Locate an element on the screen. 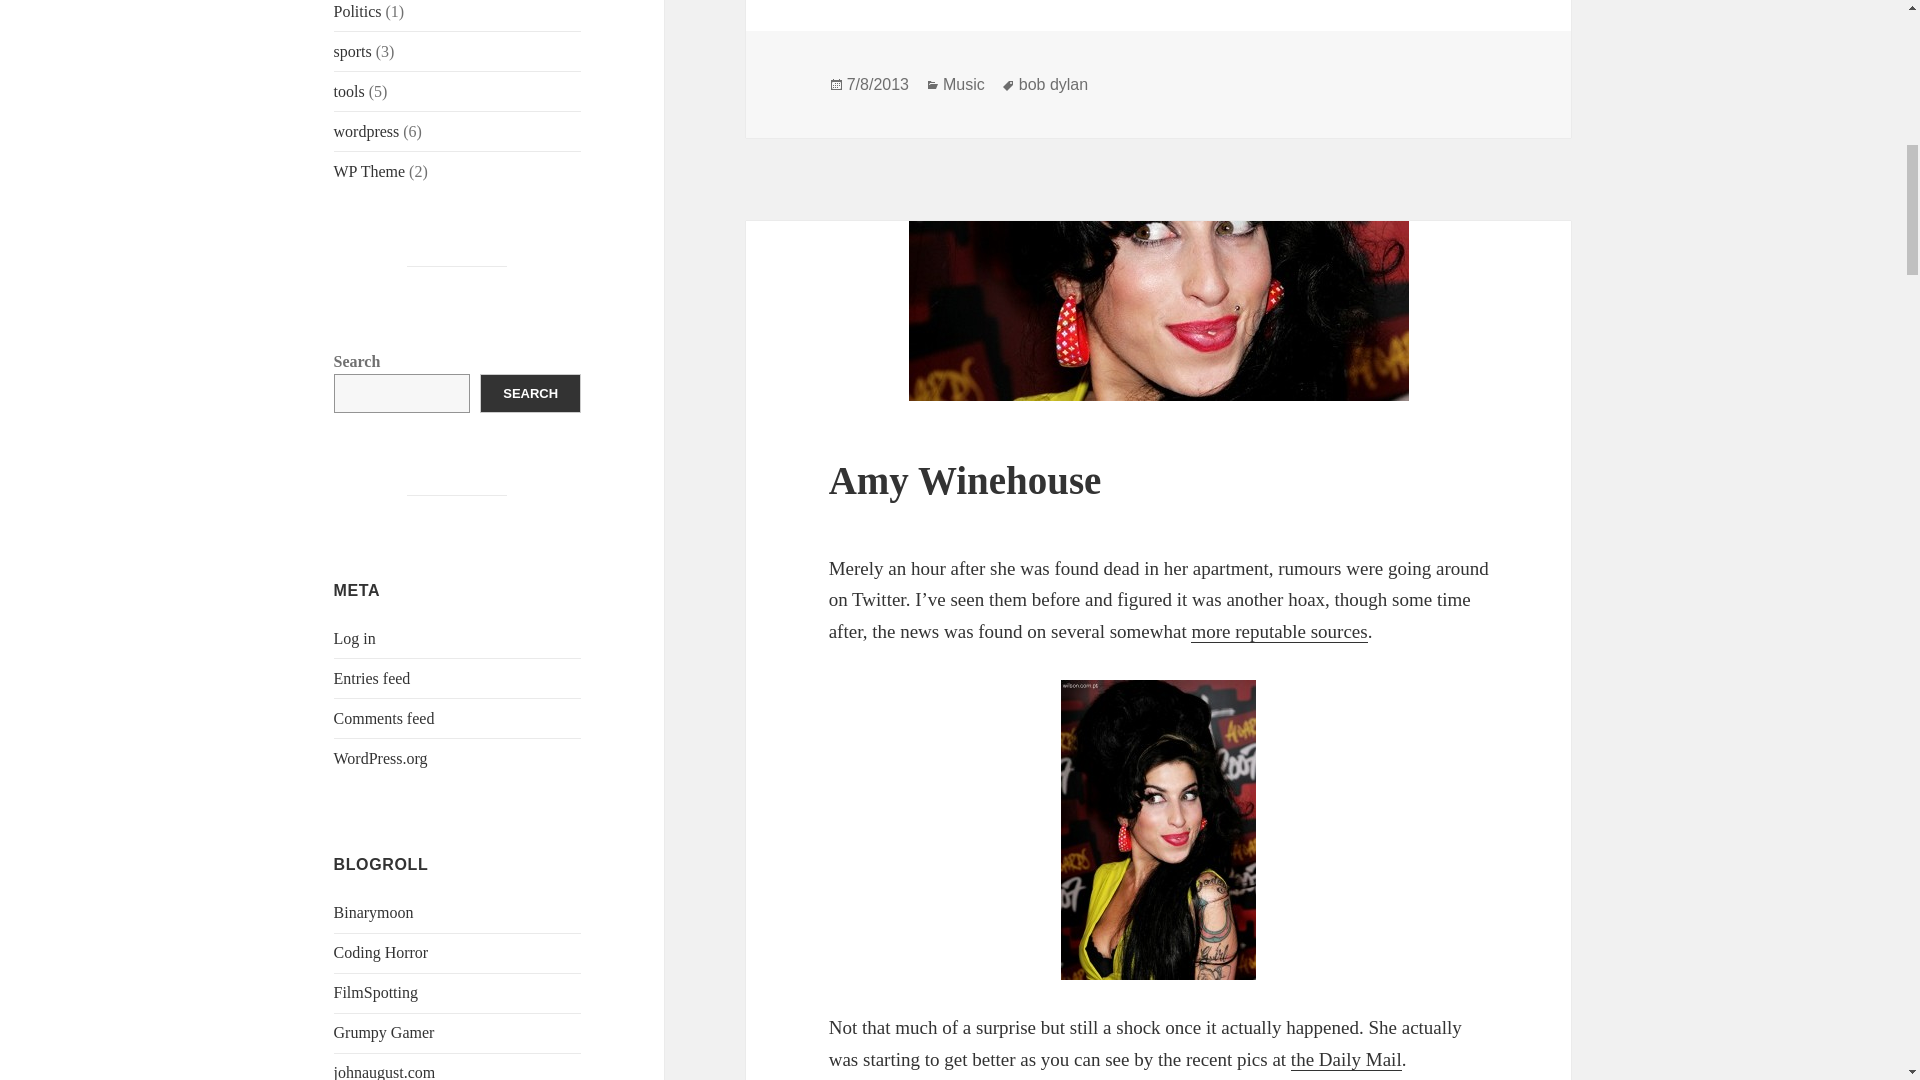  Grumpy Gamer is located at coordinates (384, 1032).